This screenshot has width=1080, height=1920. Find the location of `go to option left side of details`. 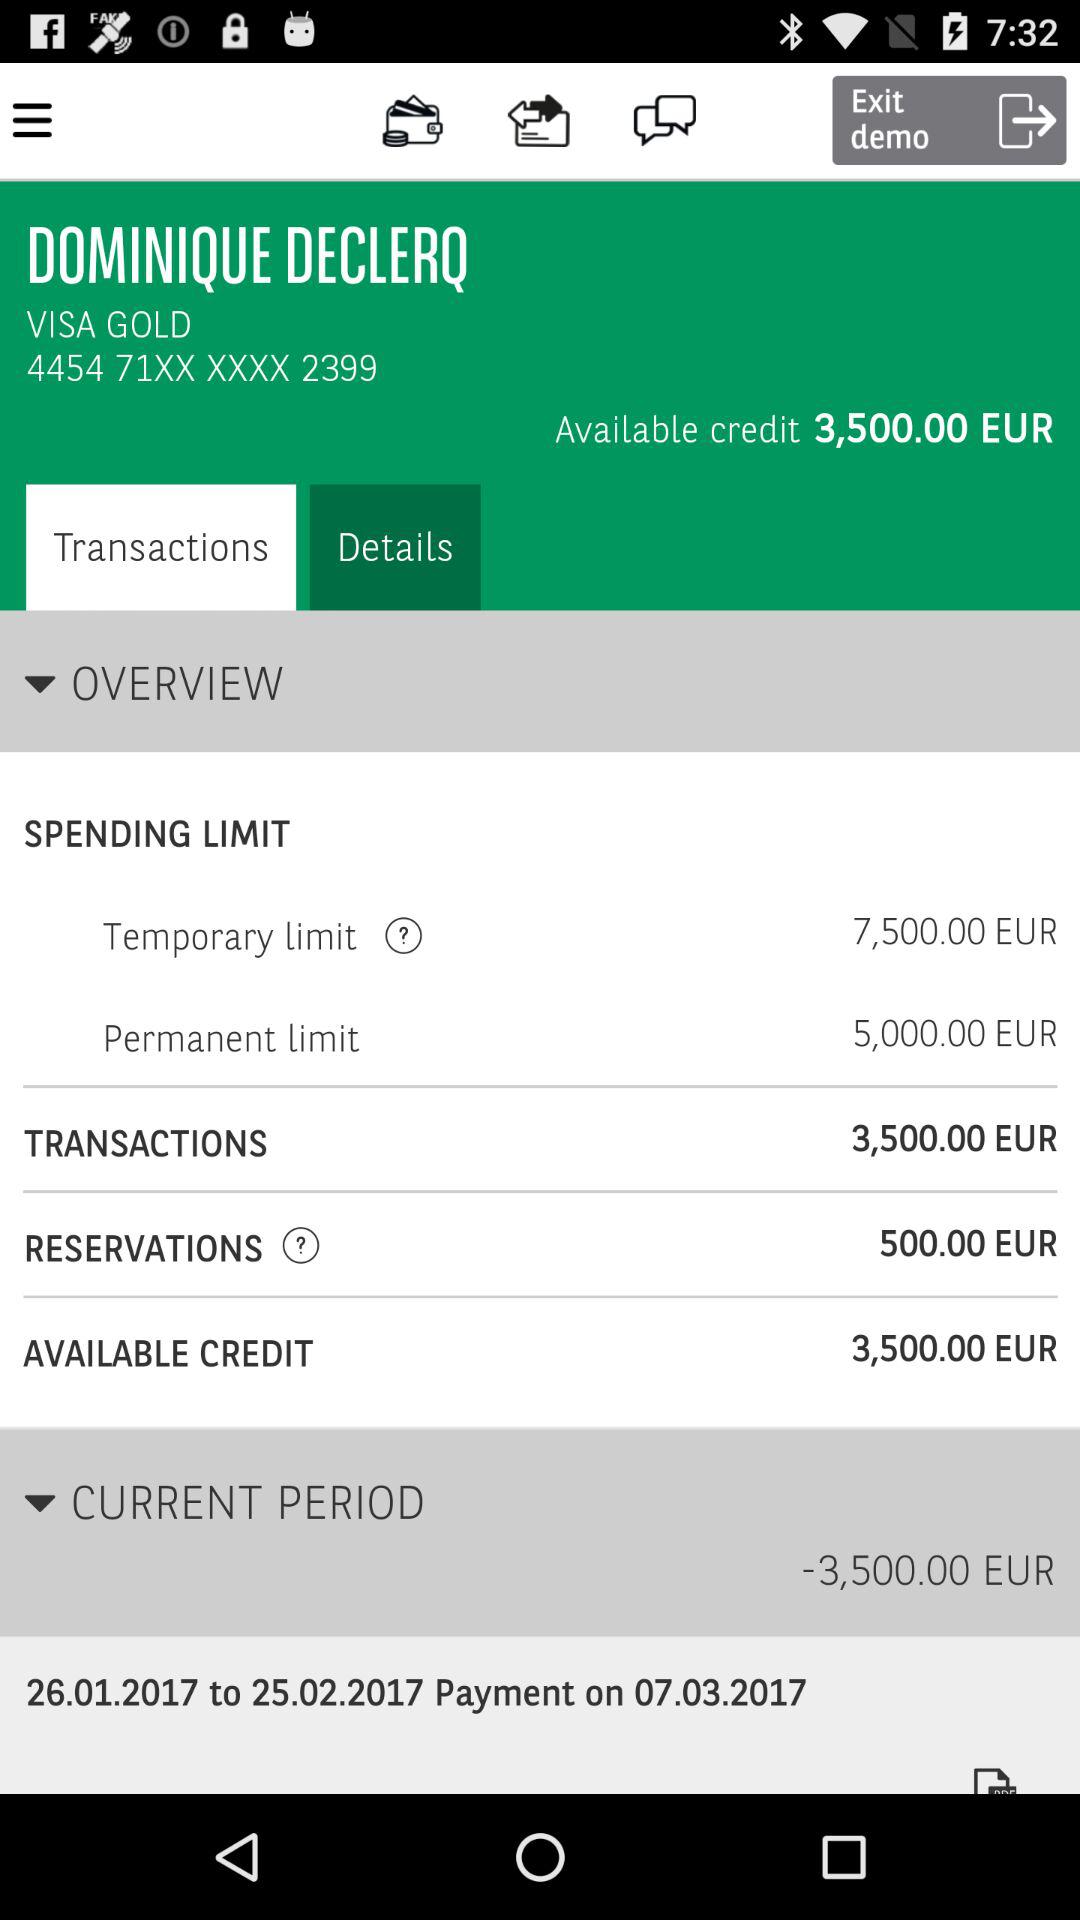

go to option left side of details is located at coordinates (160, 548).